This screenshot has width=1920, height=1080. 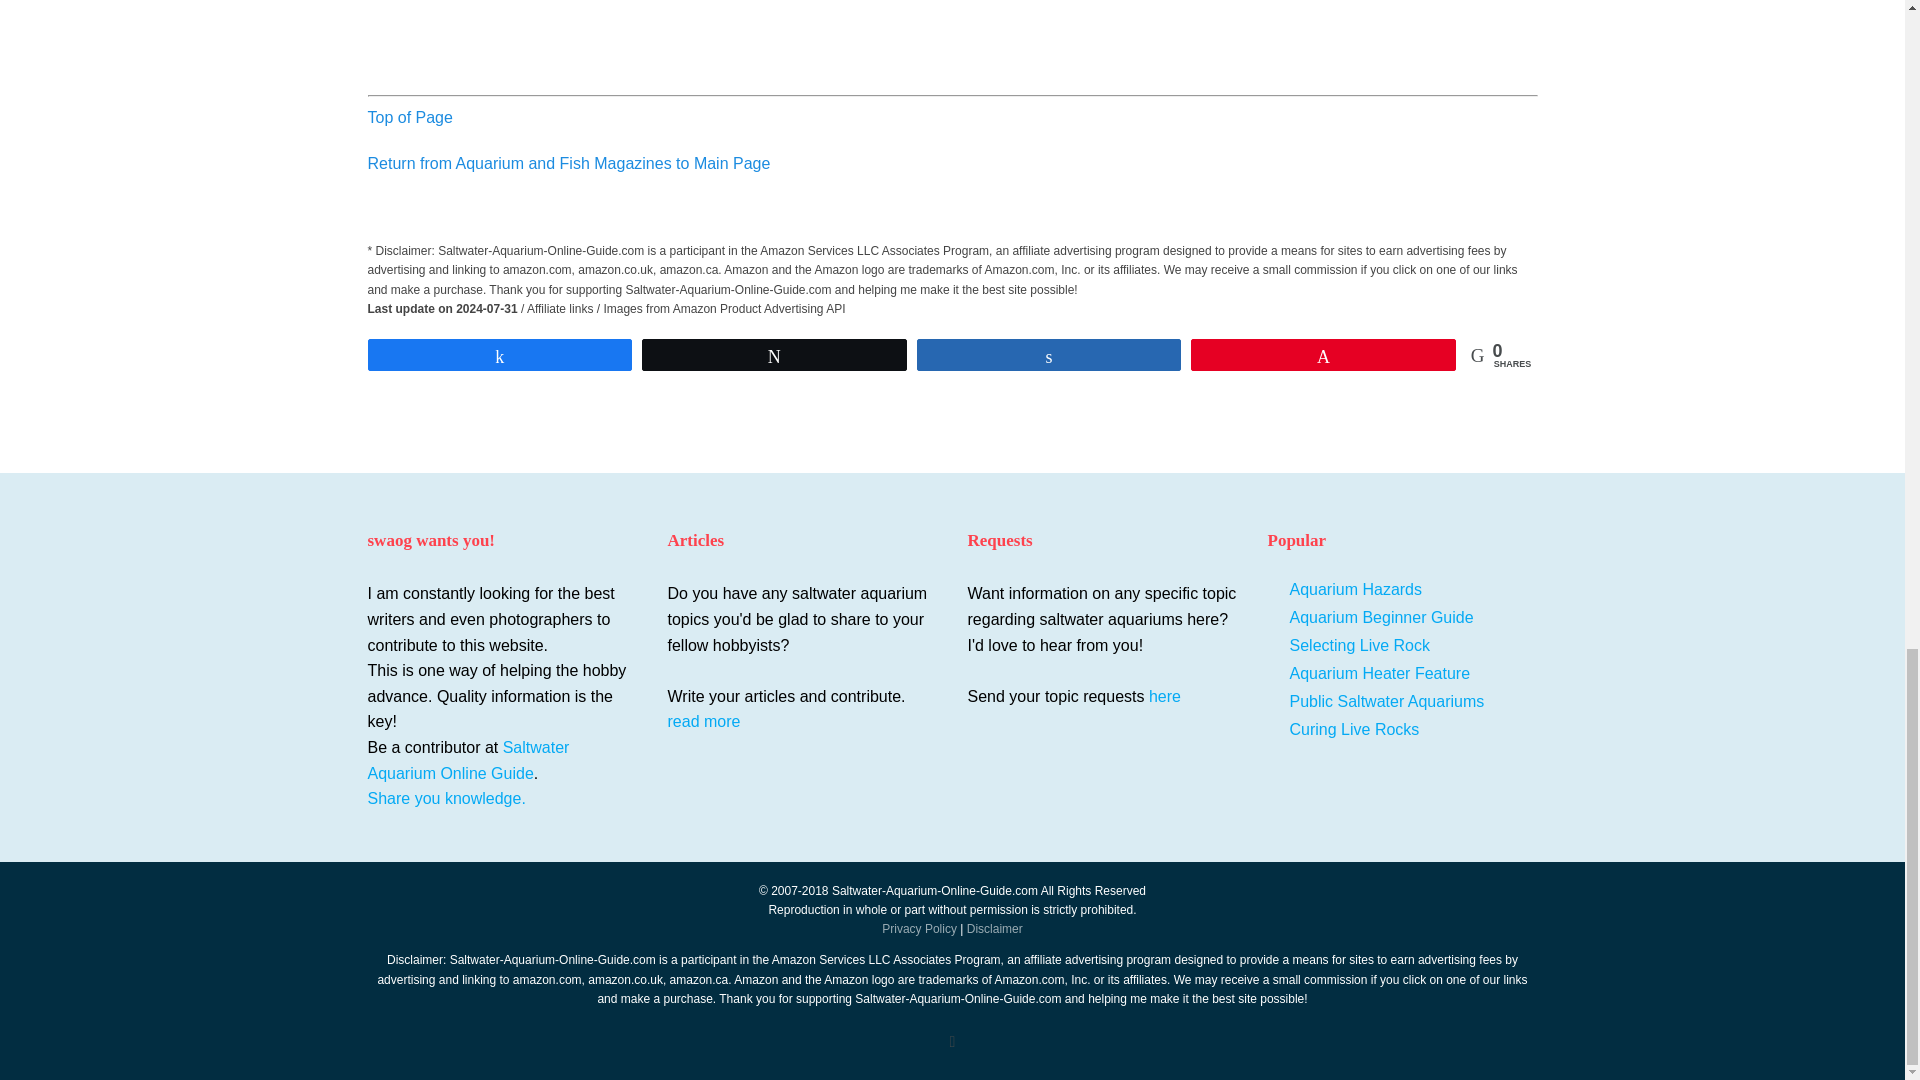 What do you see at coordinates (502, 799) in the screenshot?
I see `Share you knowledge.` at bounding box center [502, 799].